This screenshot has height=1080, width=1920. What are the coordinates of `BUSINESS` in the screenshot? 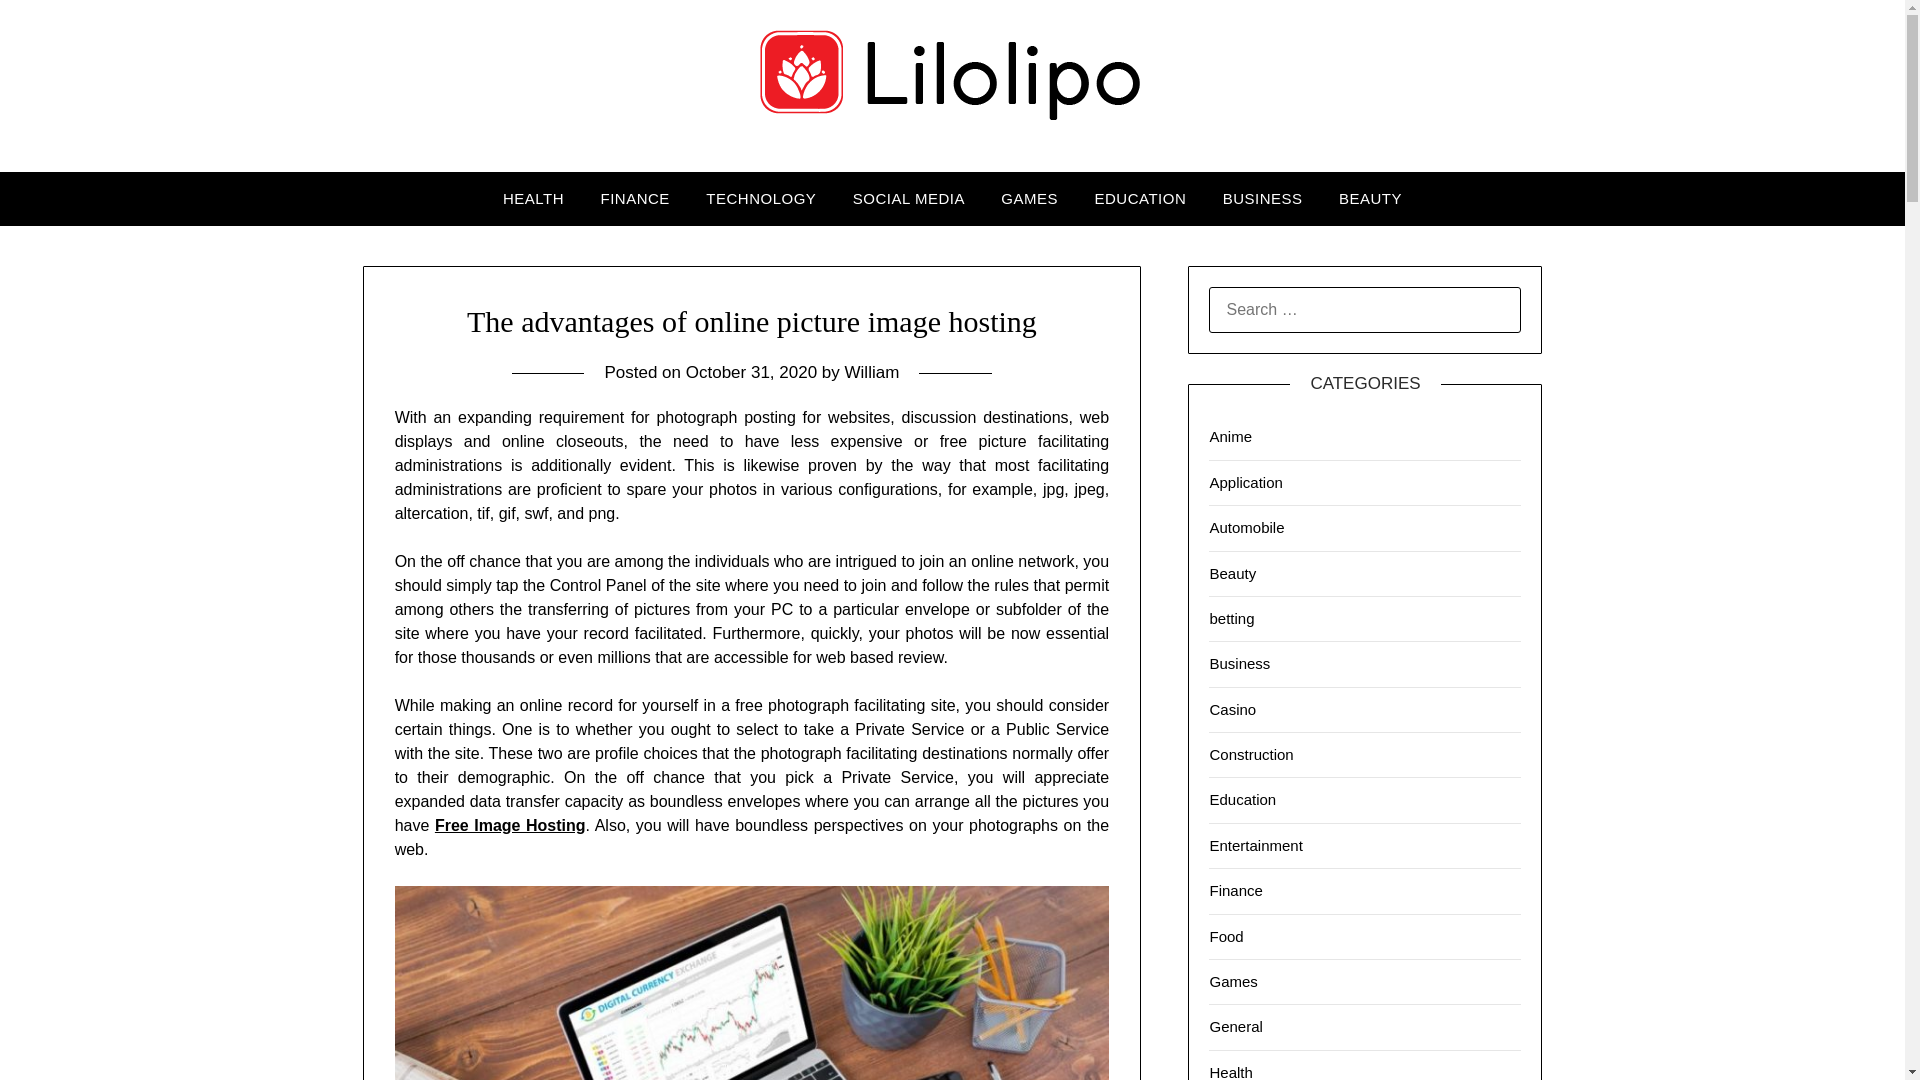 It's located at (1263, 198).